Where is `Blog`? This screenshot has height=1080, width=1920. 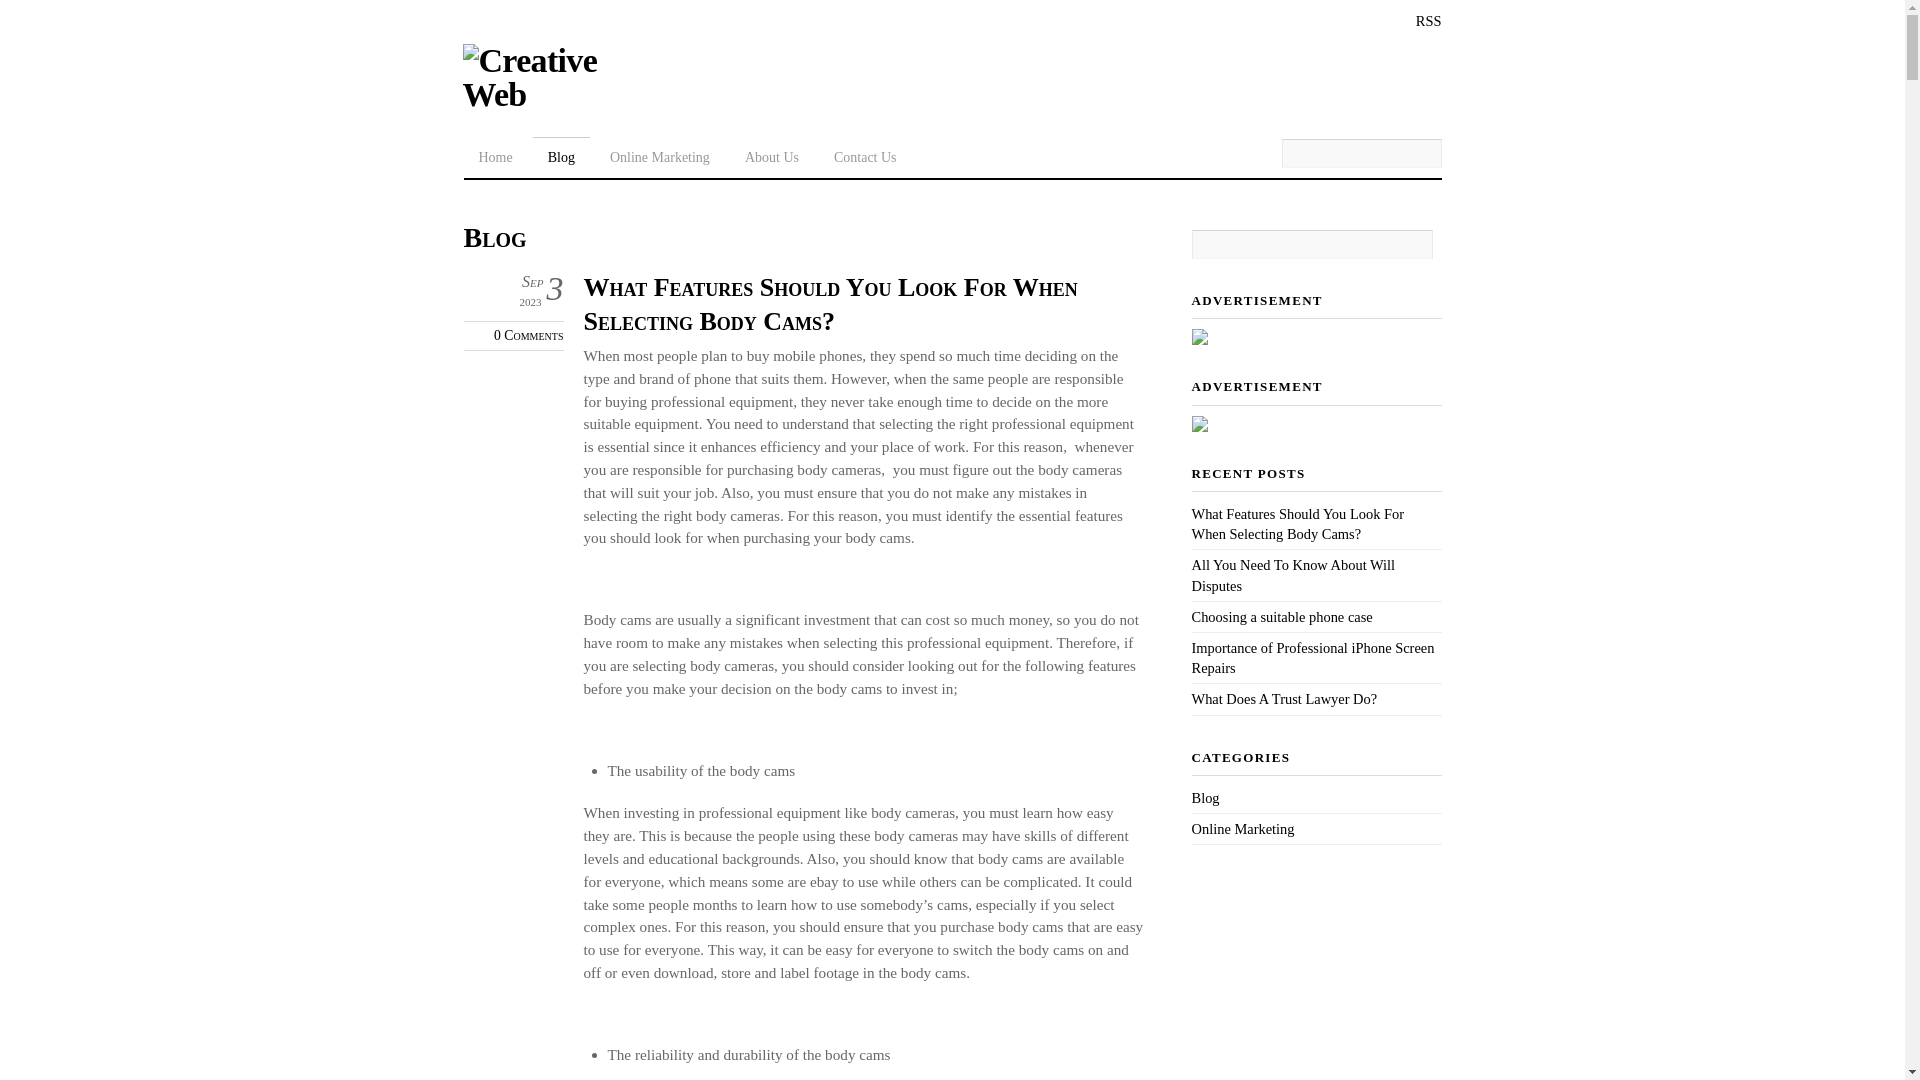 Blog is located at coordinates (562, 154).